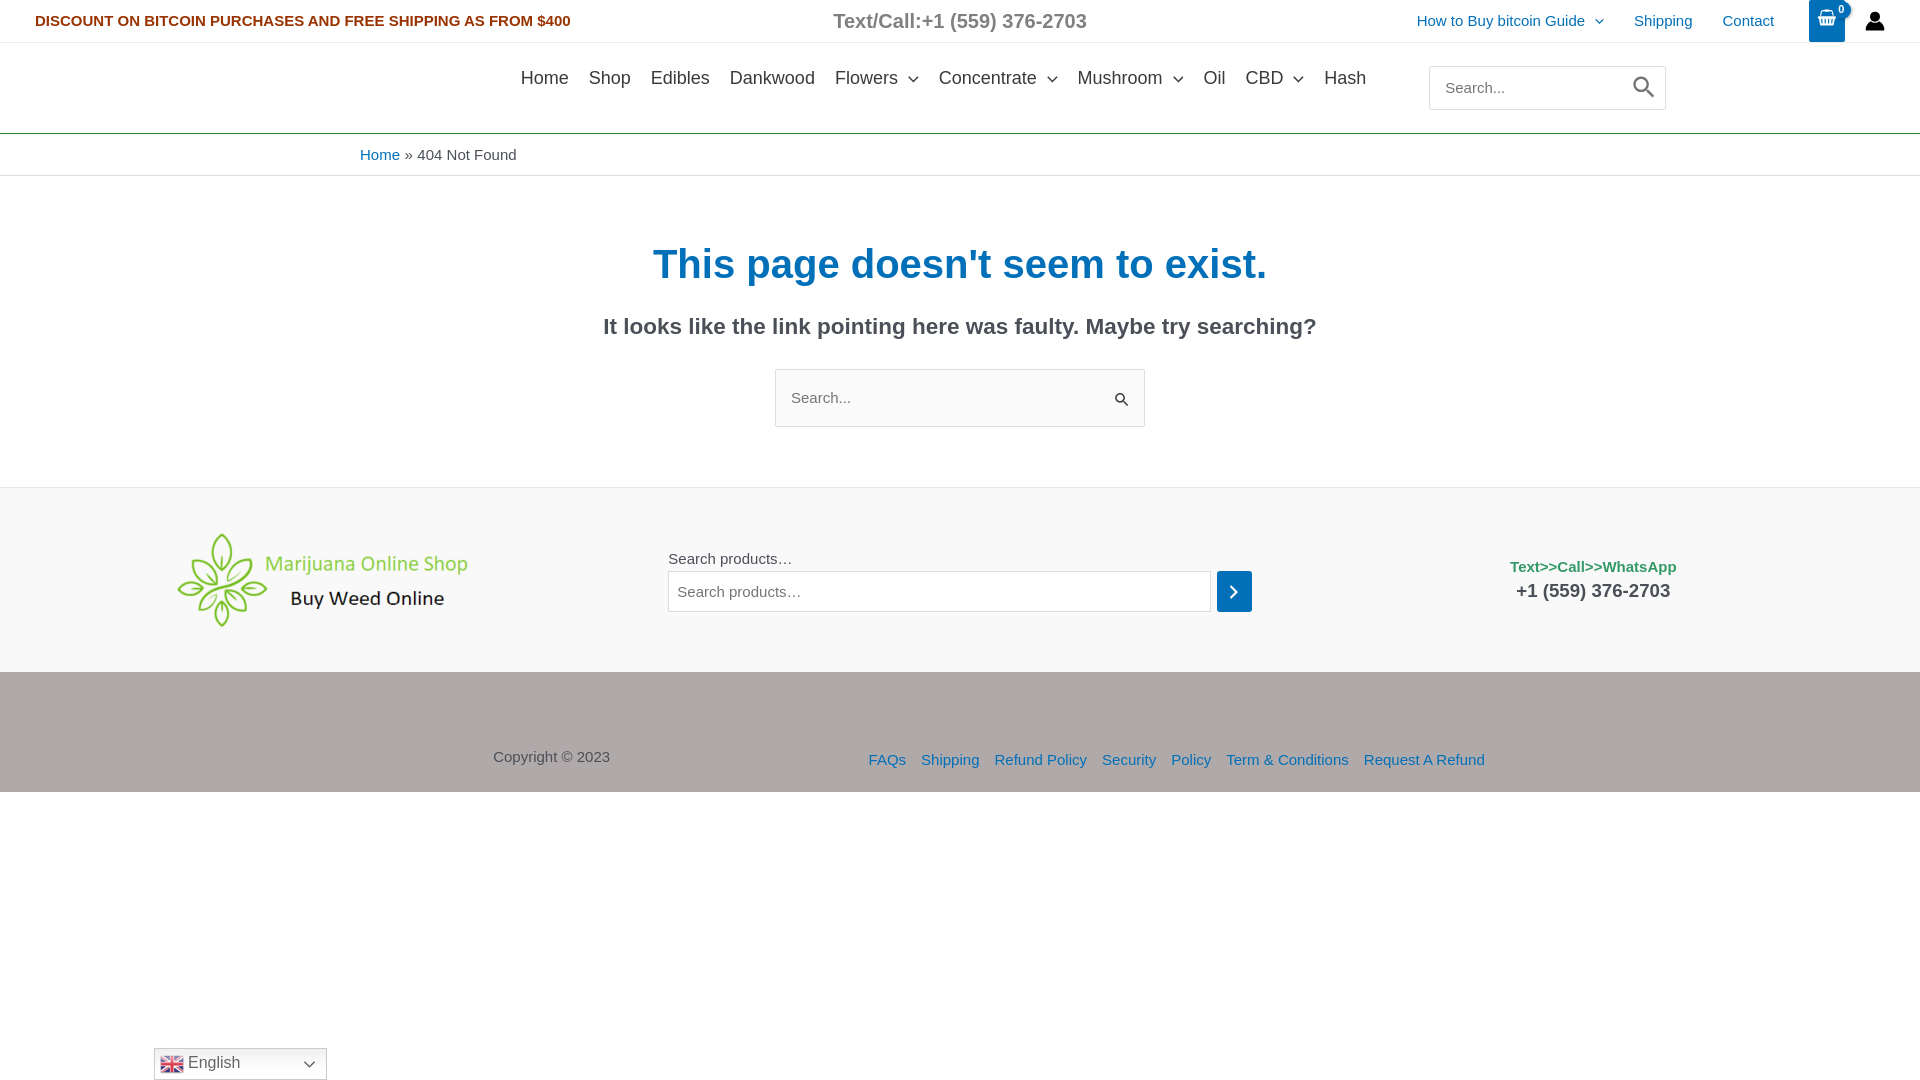  I want to click on Oil, so click(1214, 78).